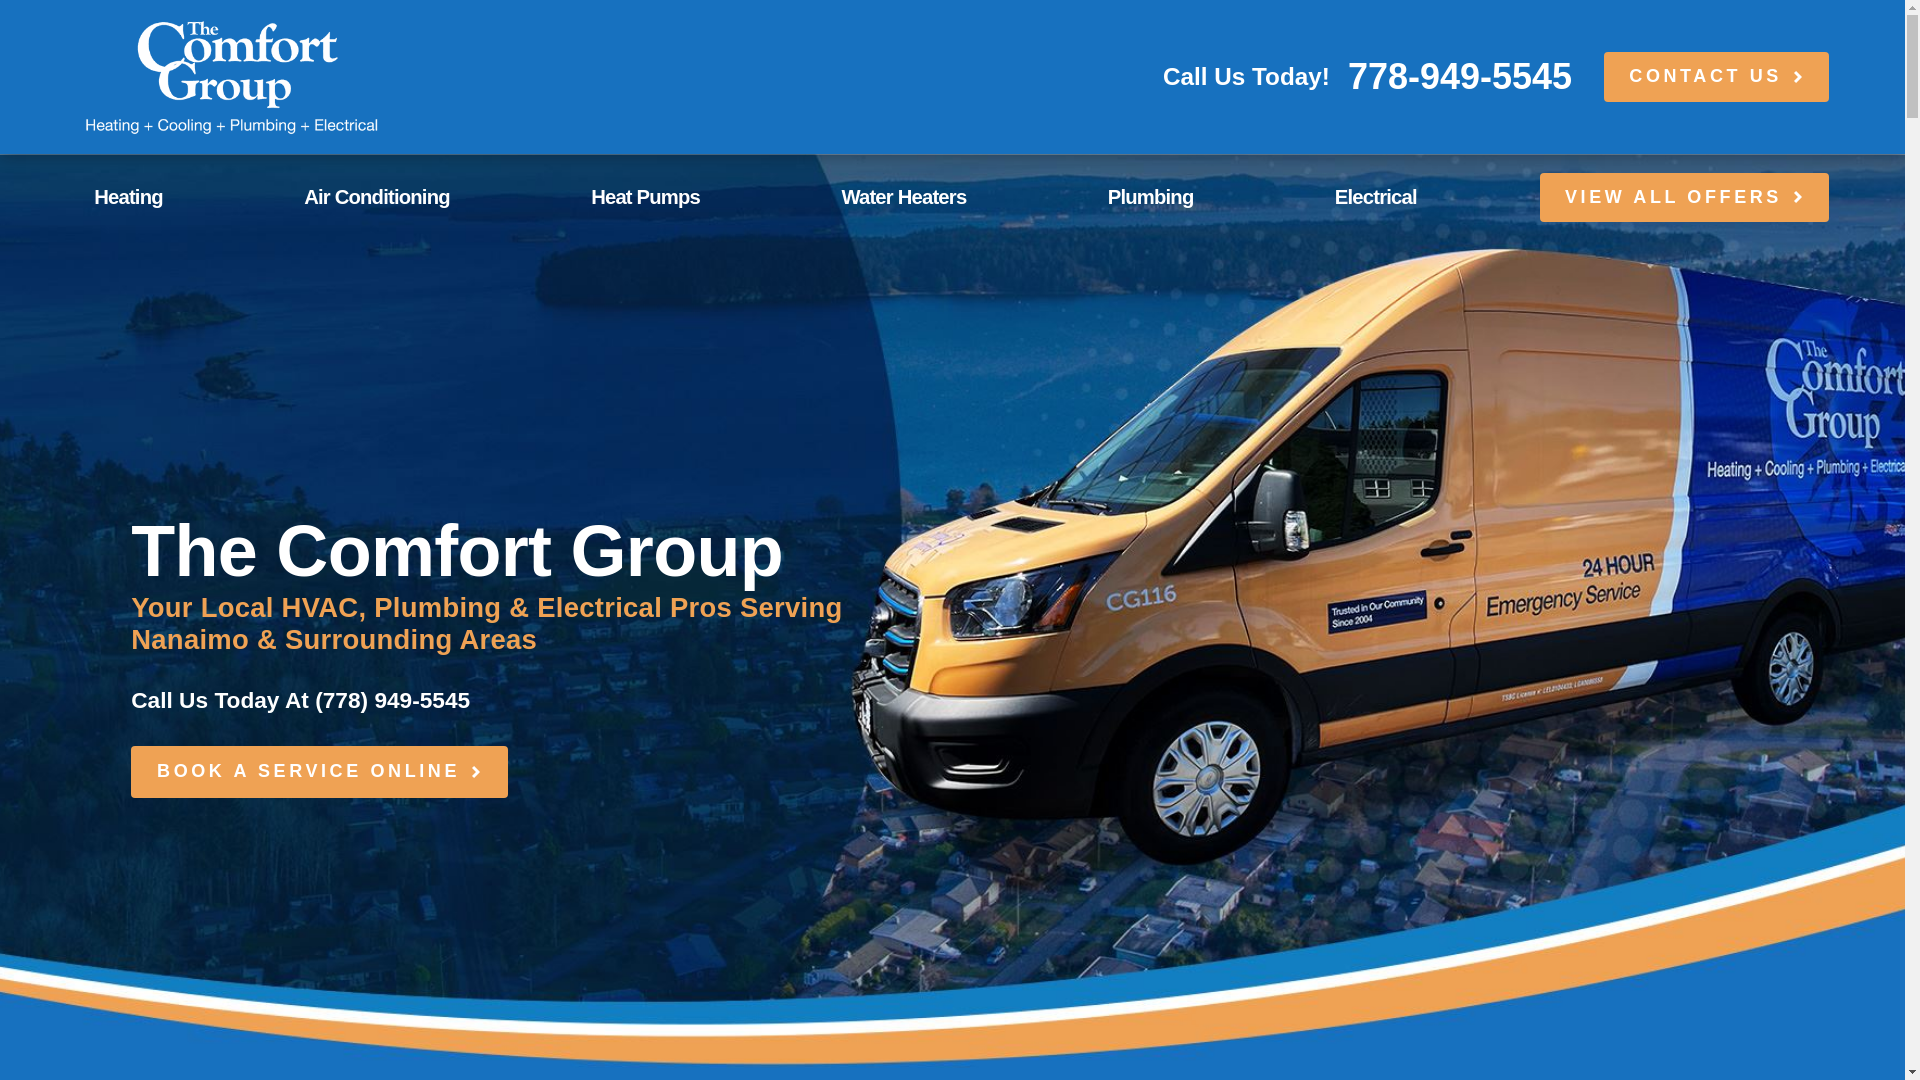 This screenshot has width=1920, height=1080. I want to click on 778-949-5545, so click(1460, 77).